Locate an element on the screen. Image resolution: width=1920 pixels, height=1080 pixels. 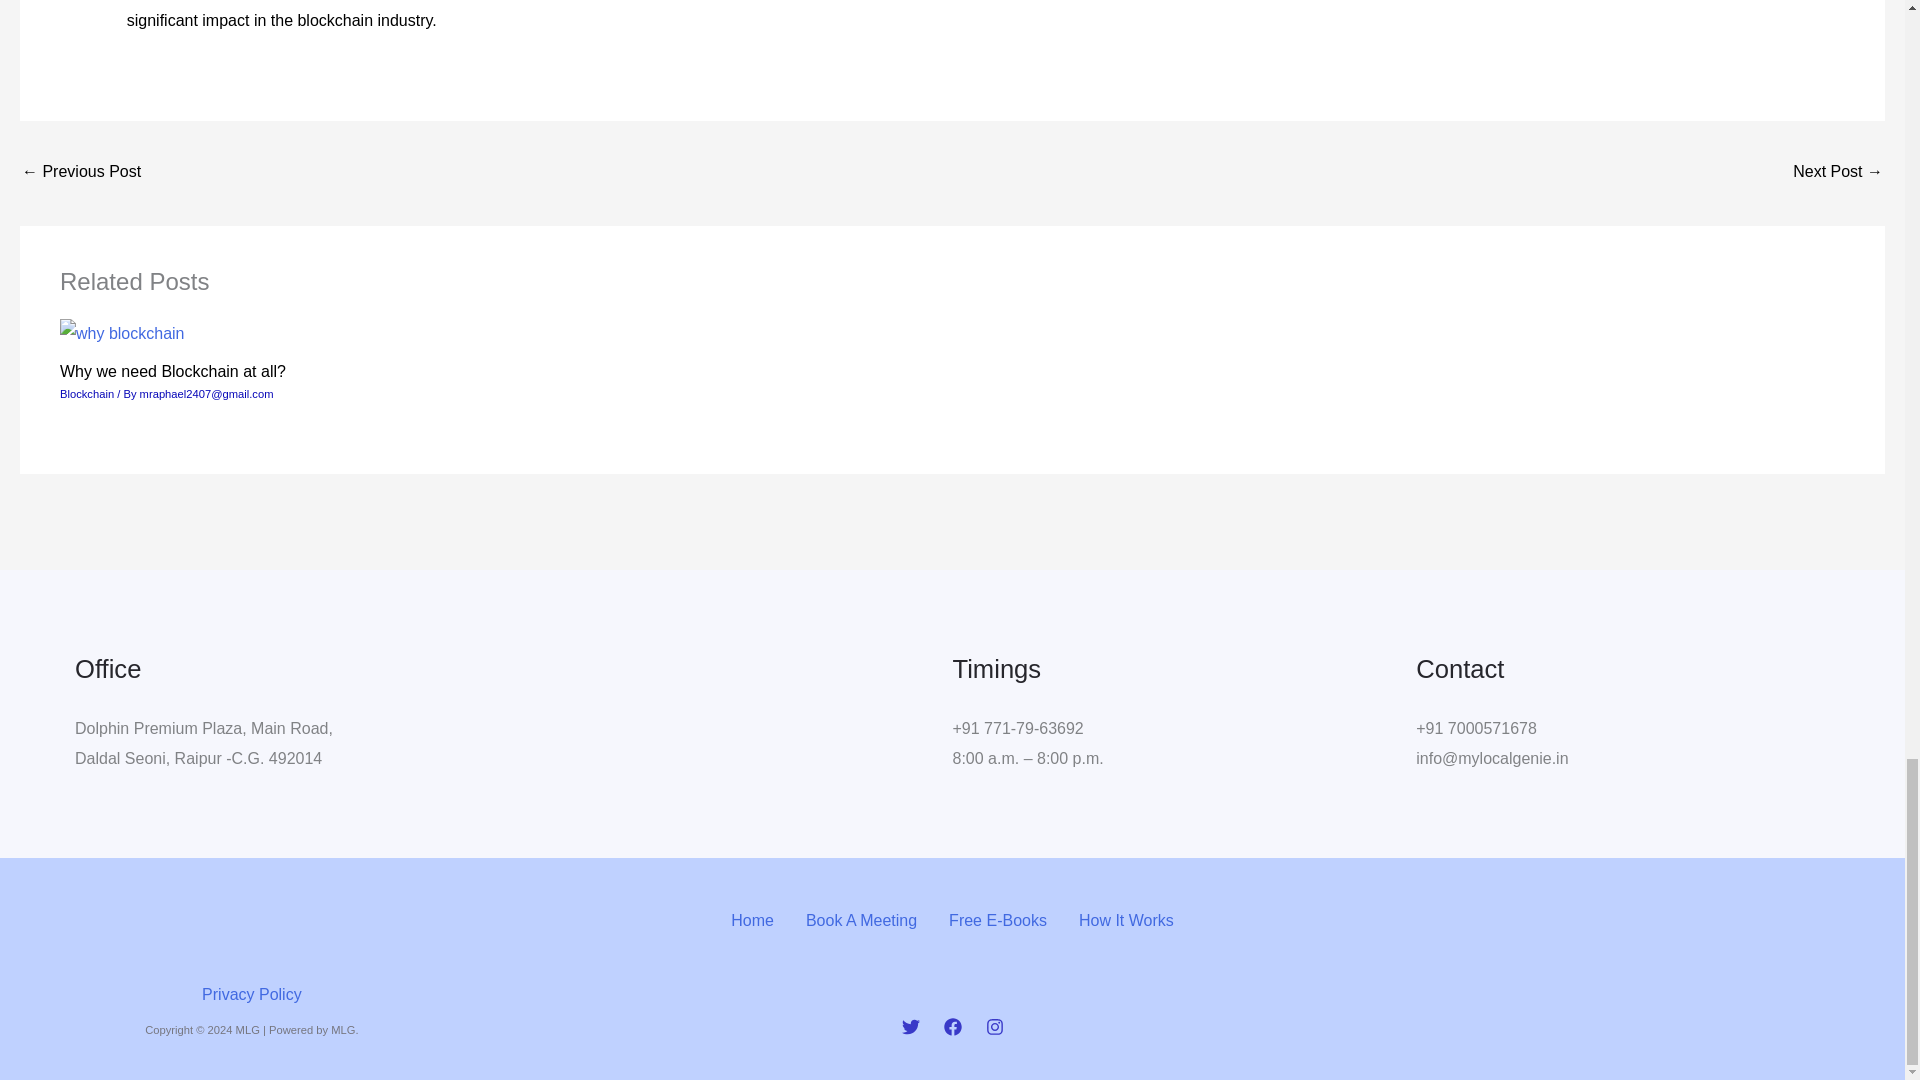
Blockchain is located at coordinates (86, 393).